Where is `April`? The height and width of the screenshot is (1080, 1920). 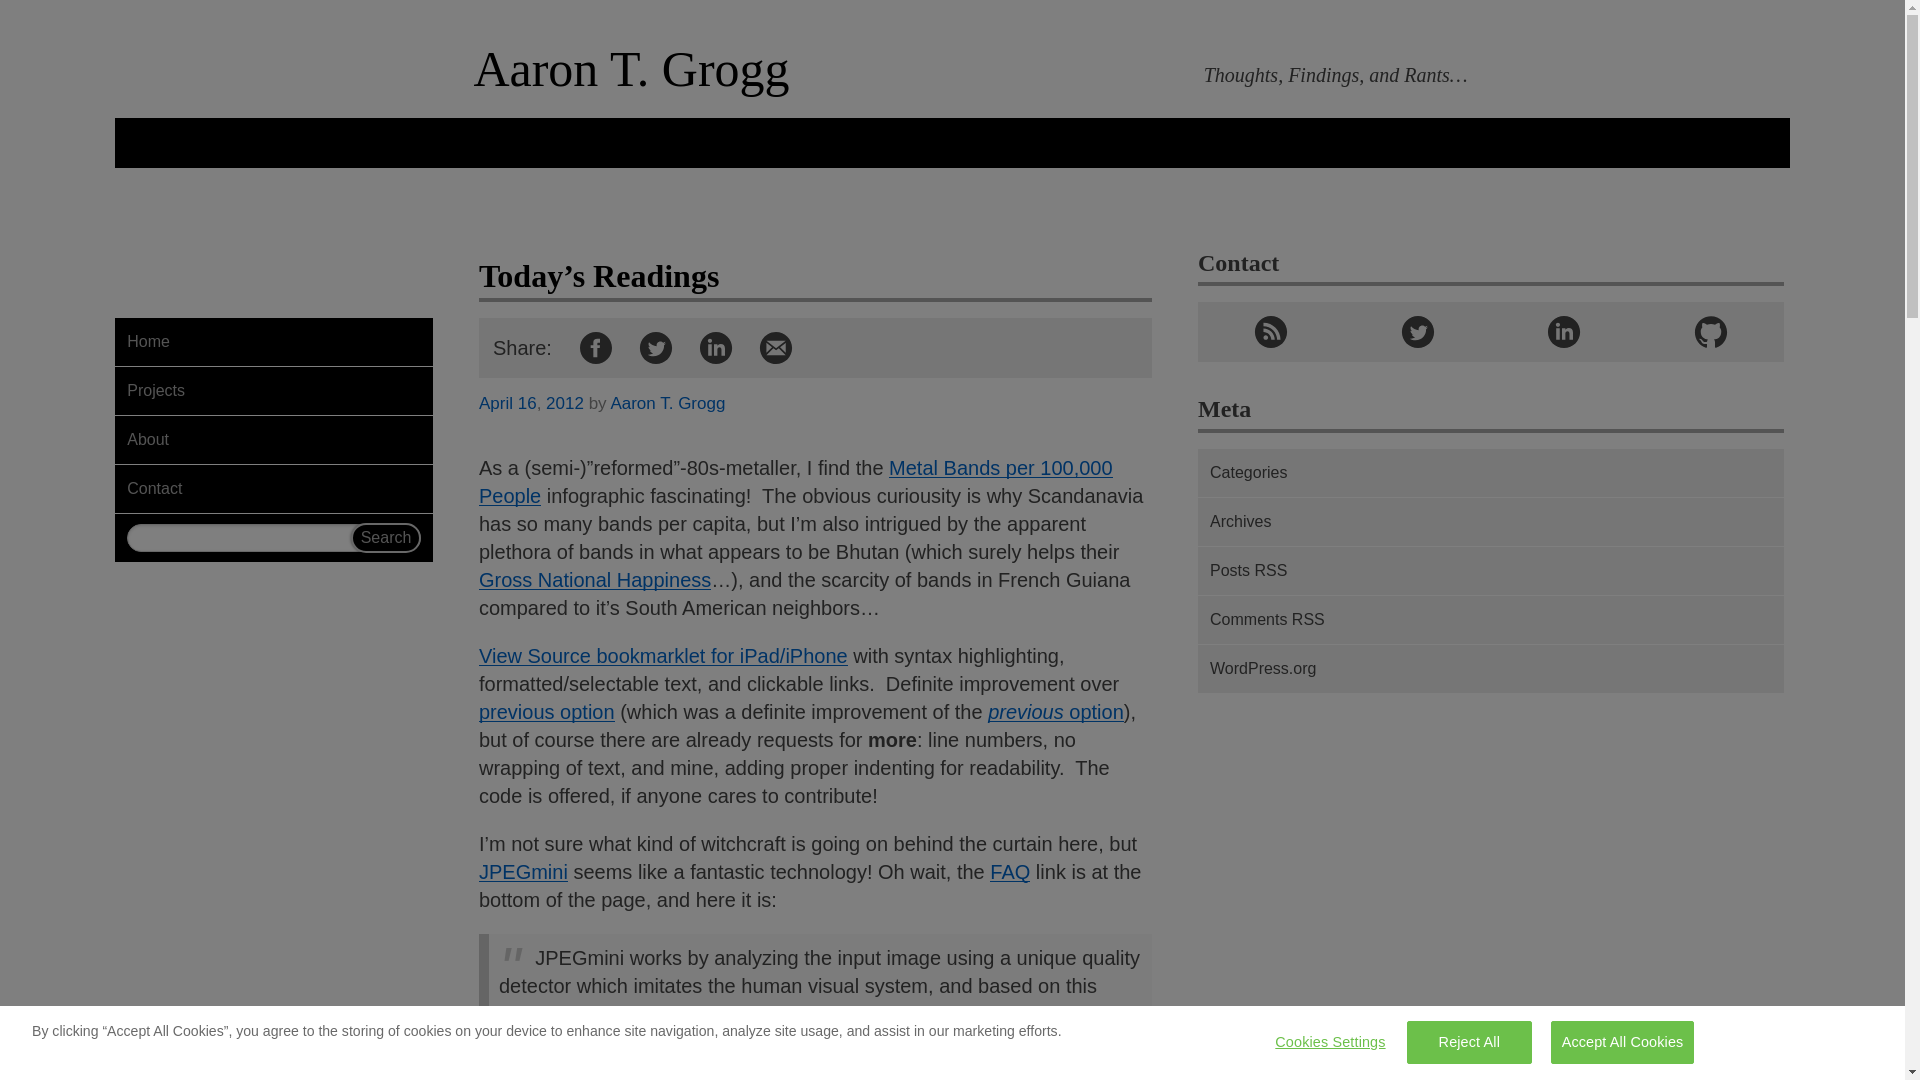
April is located at coordinates (495, 403).